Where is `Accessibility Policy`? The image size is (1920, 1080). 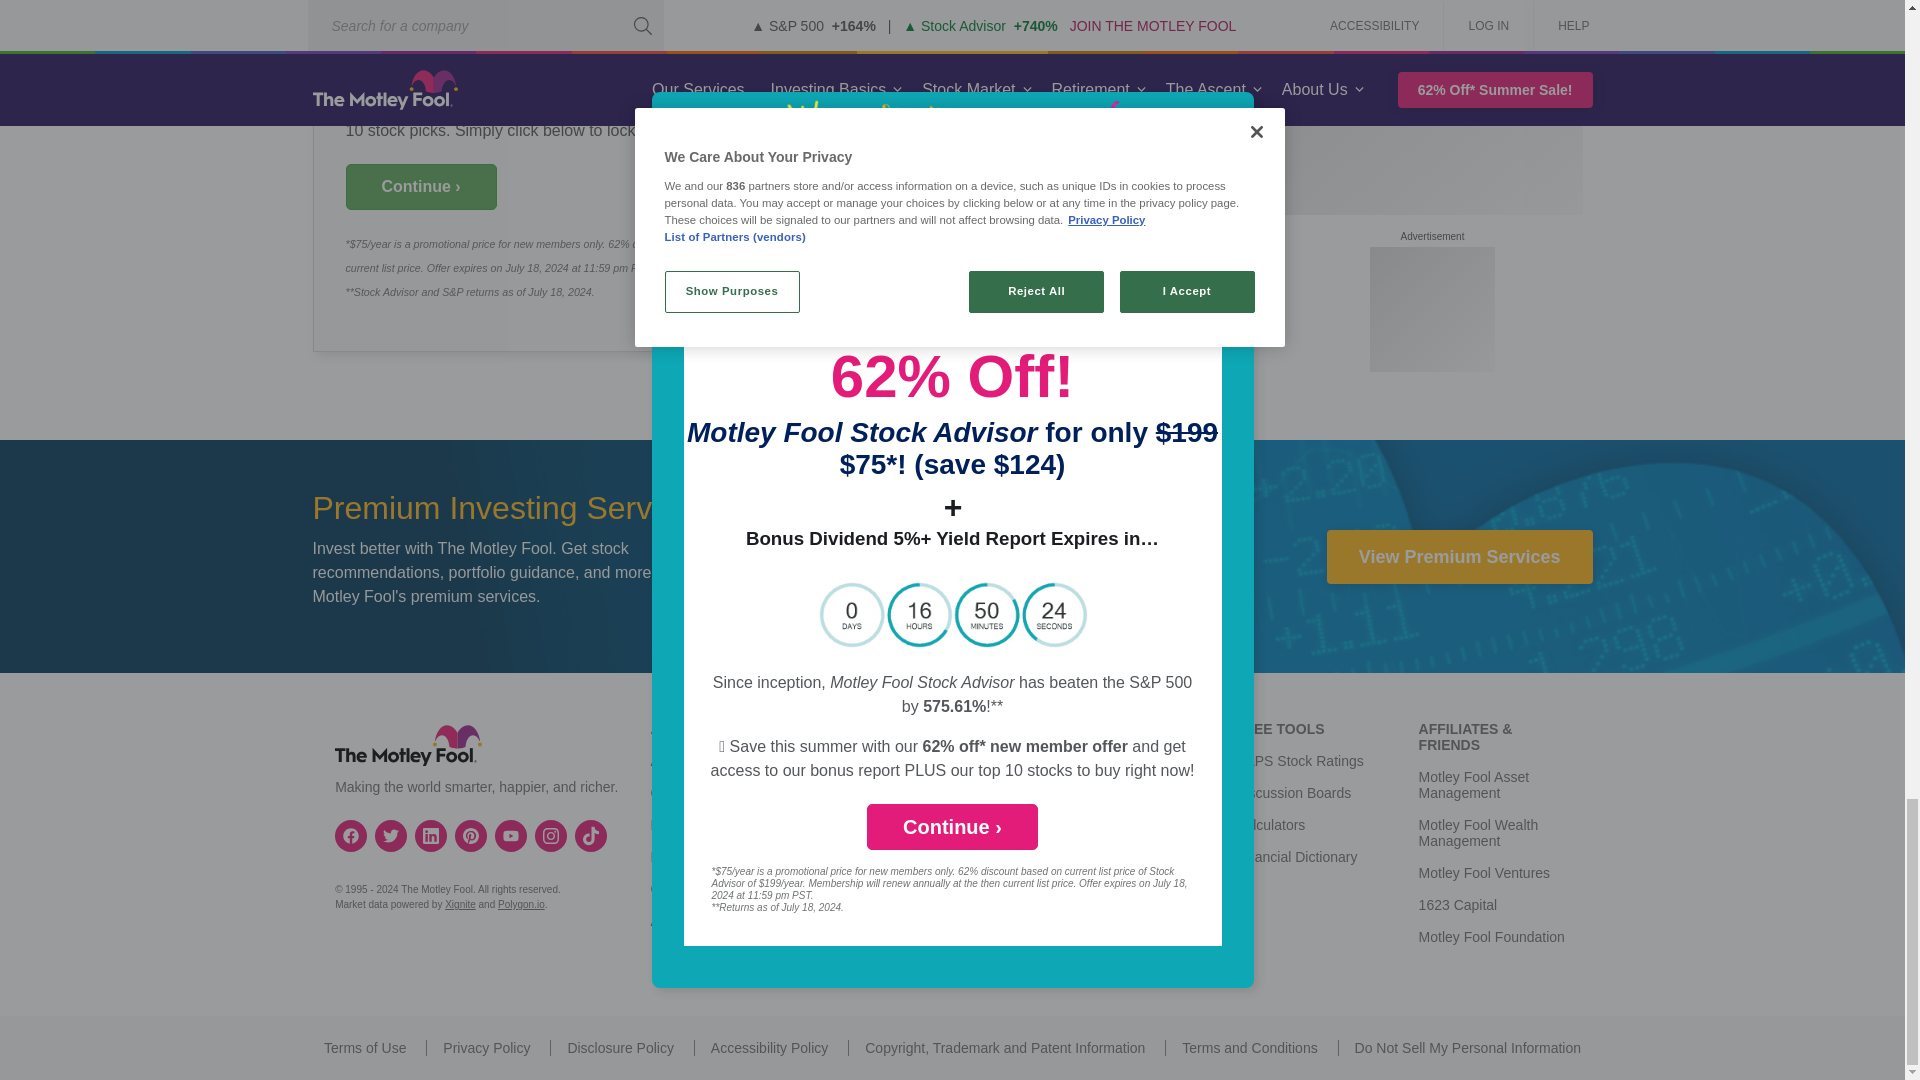 Accessibility Policy is located at coordinates (768, 1048).